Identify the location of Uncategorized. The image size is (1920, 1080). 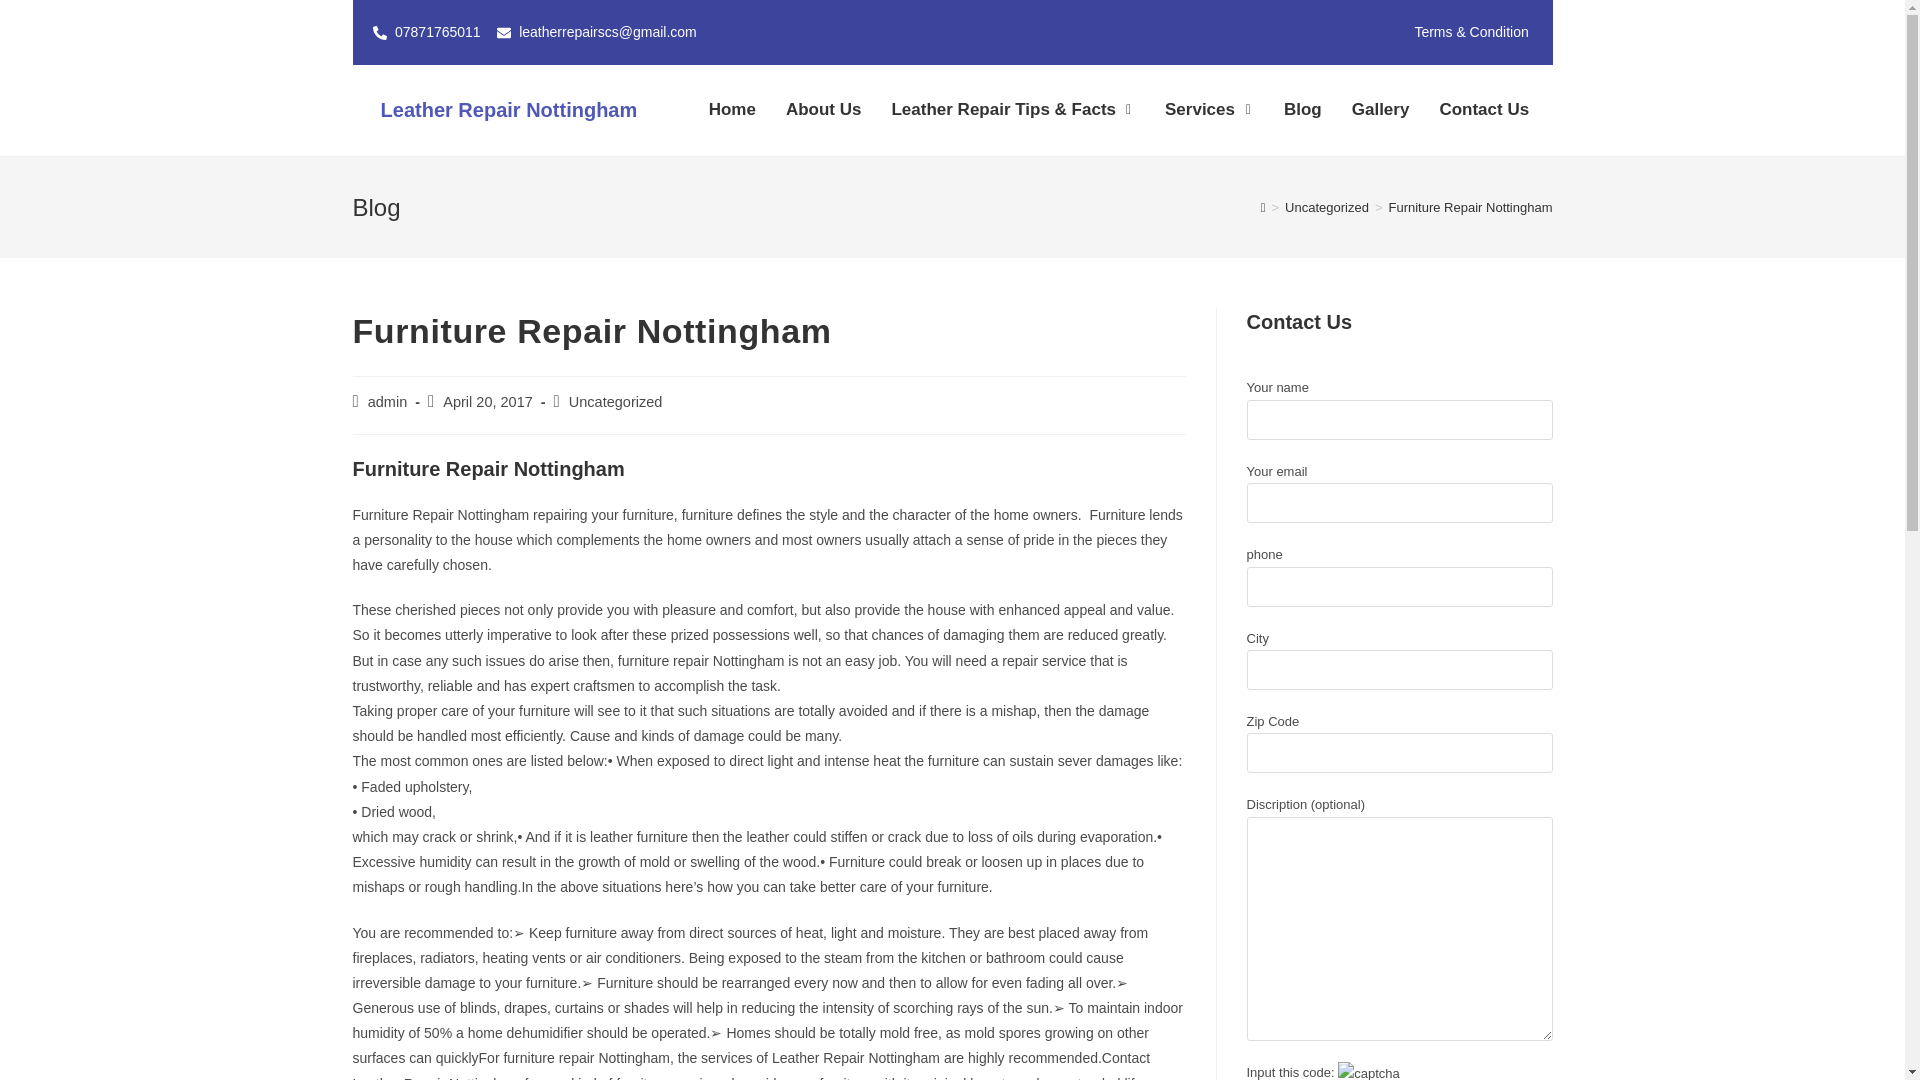
(615, 402).